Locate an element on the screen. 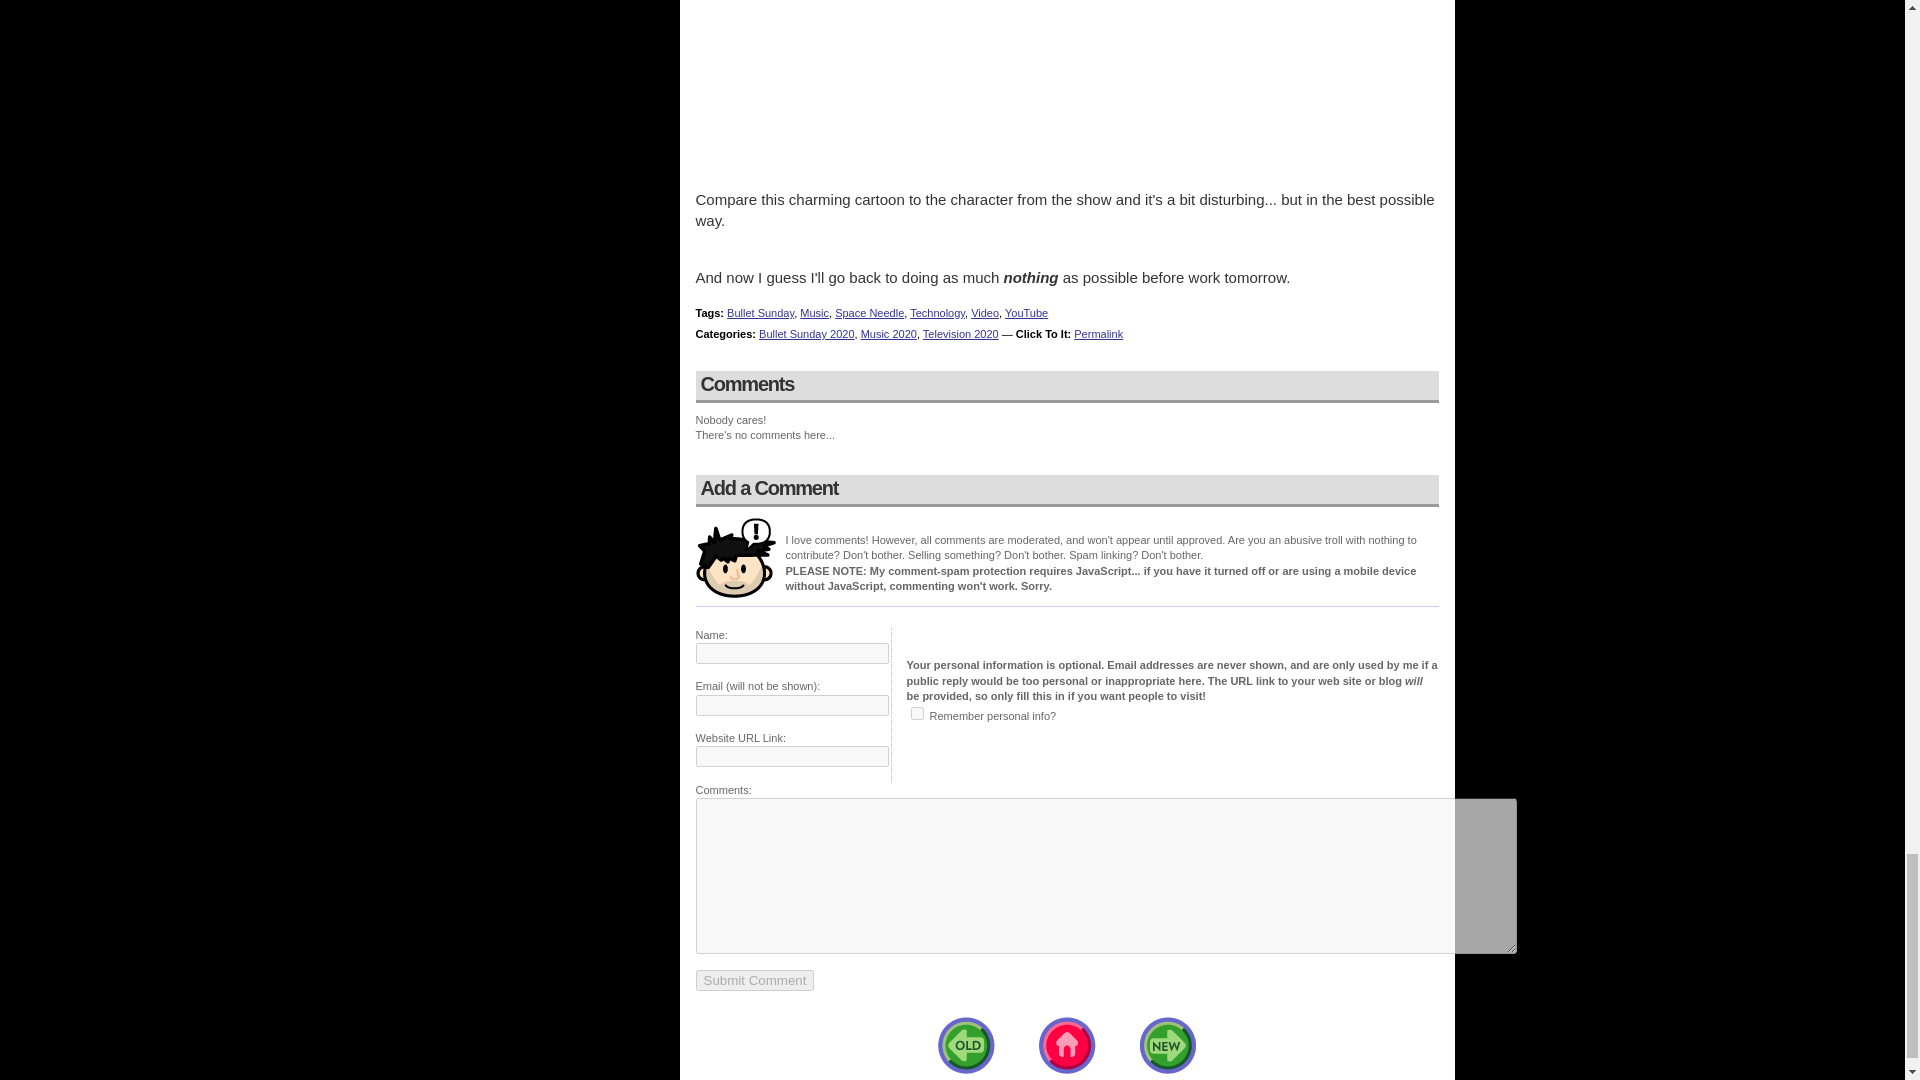 The image size is (1920, 1080). YouTube is located at coordinates (1026, 312).